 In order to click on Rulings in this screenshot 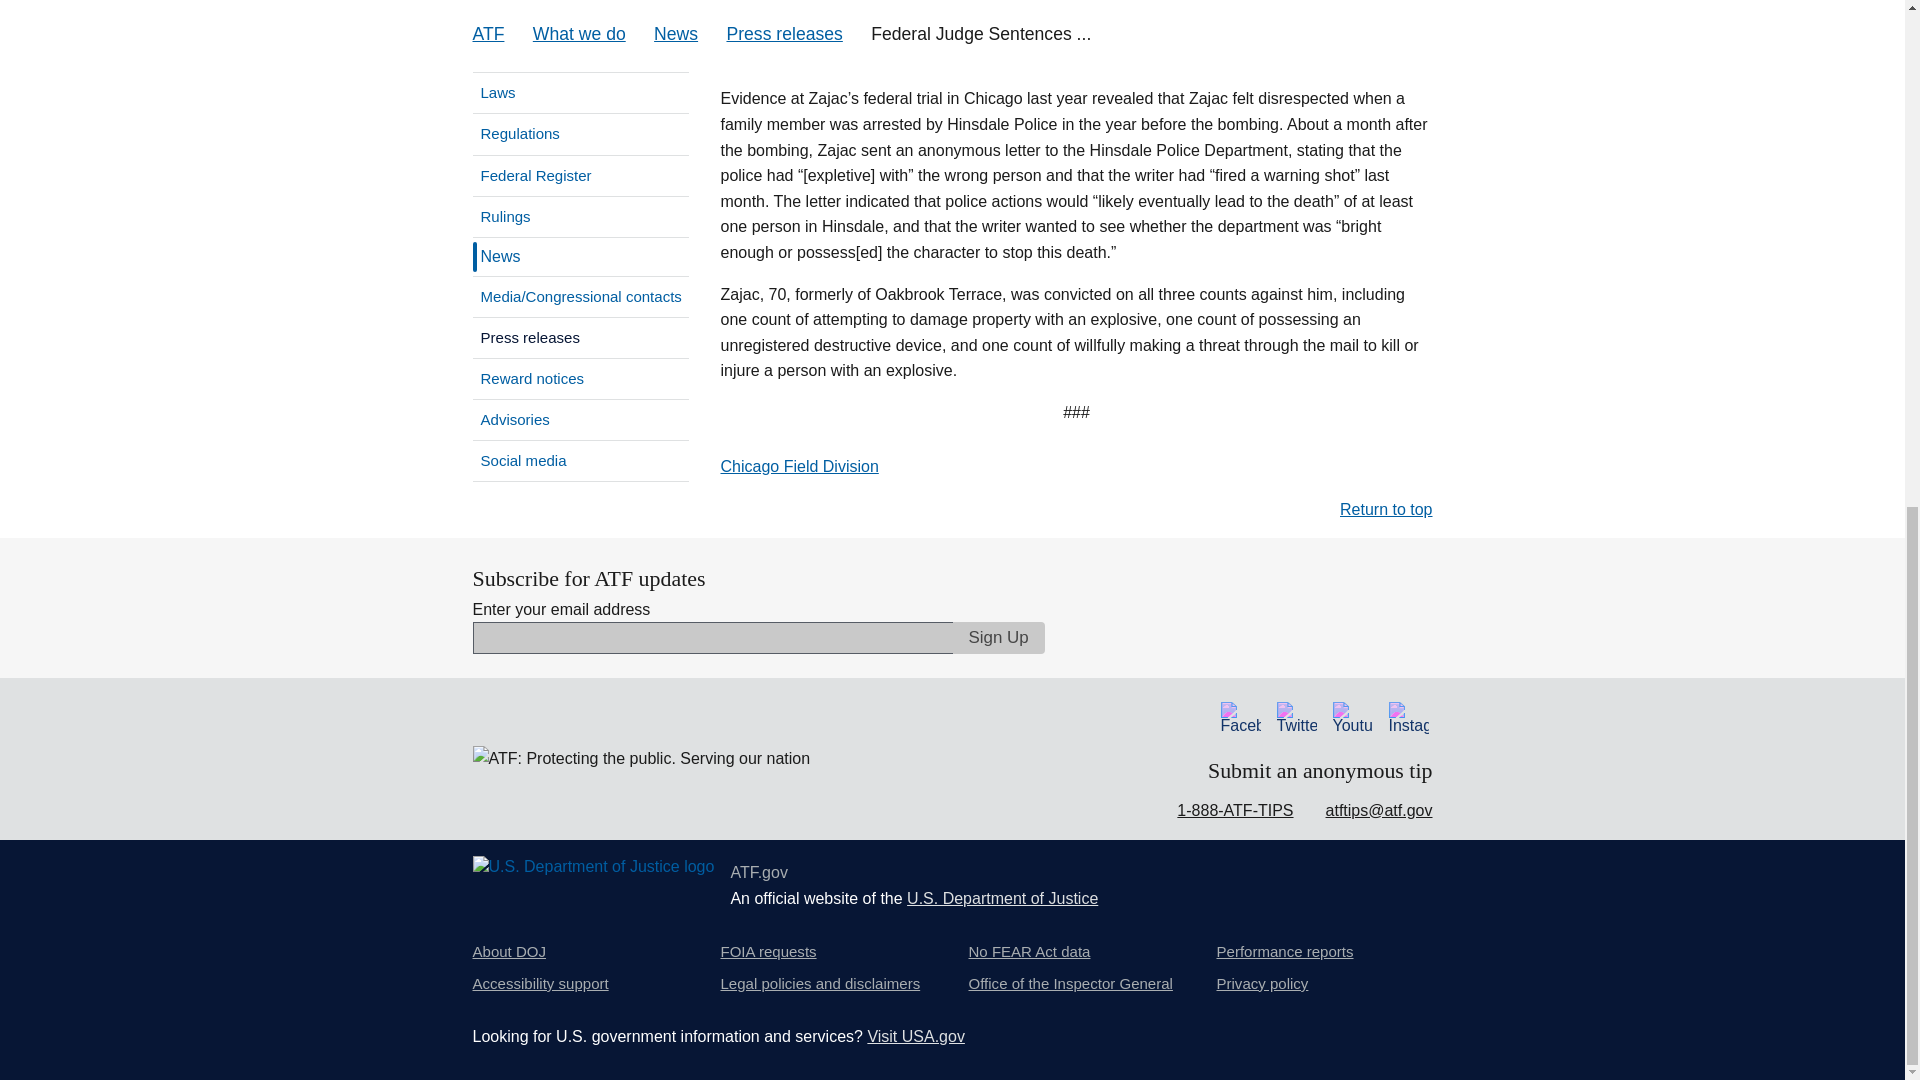, I will do `click(580, 216)`.